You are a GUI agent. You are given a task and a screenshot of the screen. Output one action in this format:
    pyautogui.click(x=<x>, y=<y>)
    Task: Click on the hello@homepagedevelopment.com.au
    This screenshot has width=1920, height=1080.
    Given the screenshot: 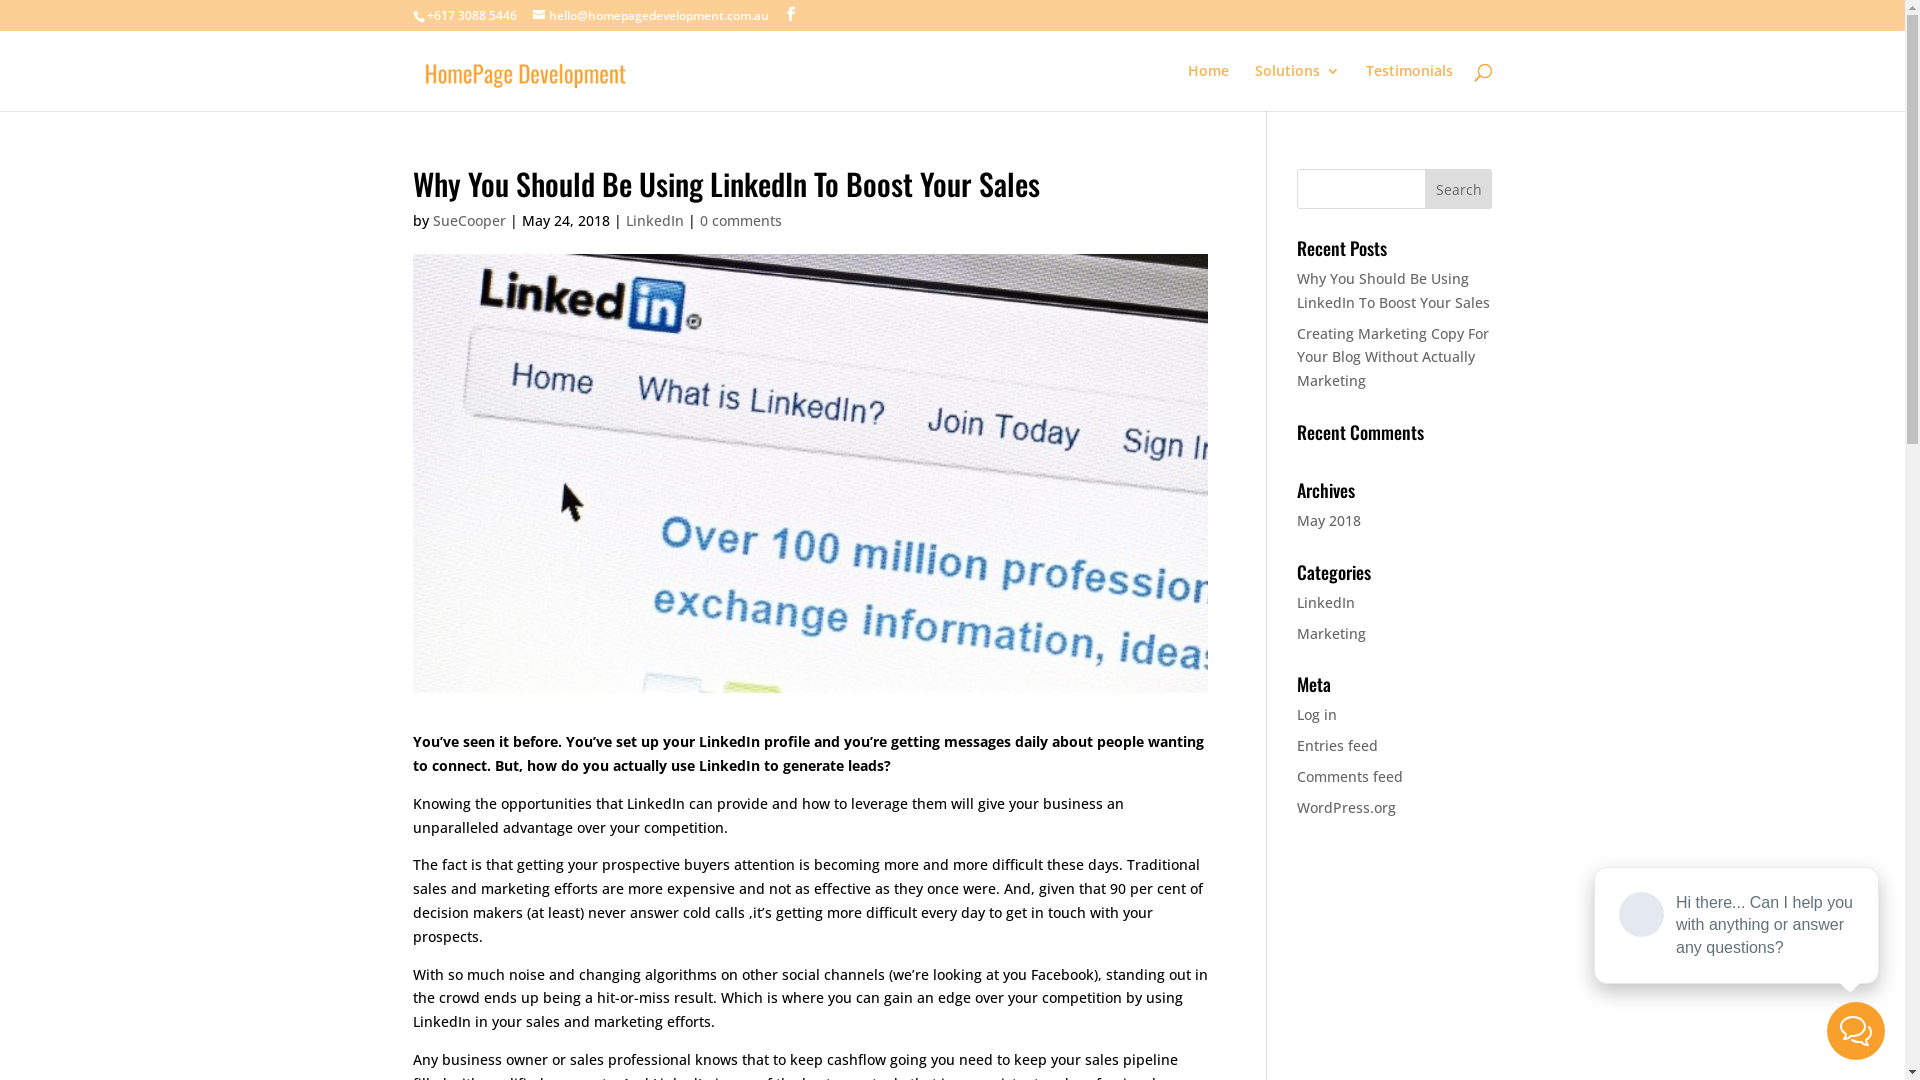 What is the action you would take?
    pyautogui.click(x=650, y=16)
    